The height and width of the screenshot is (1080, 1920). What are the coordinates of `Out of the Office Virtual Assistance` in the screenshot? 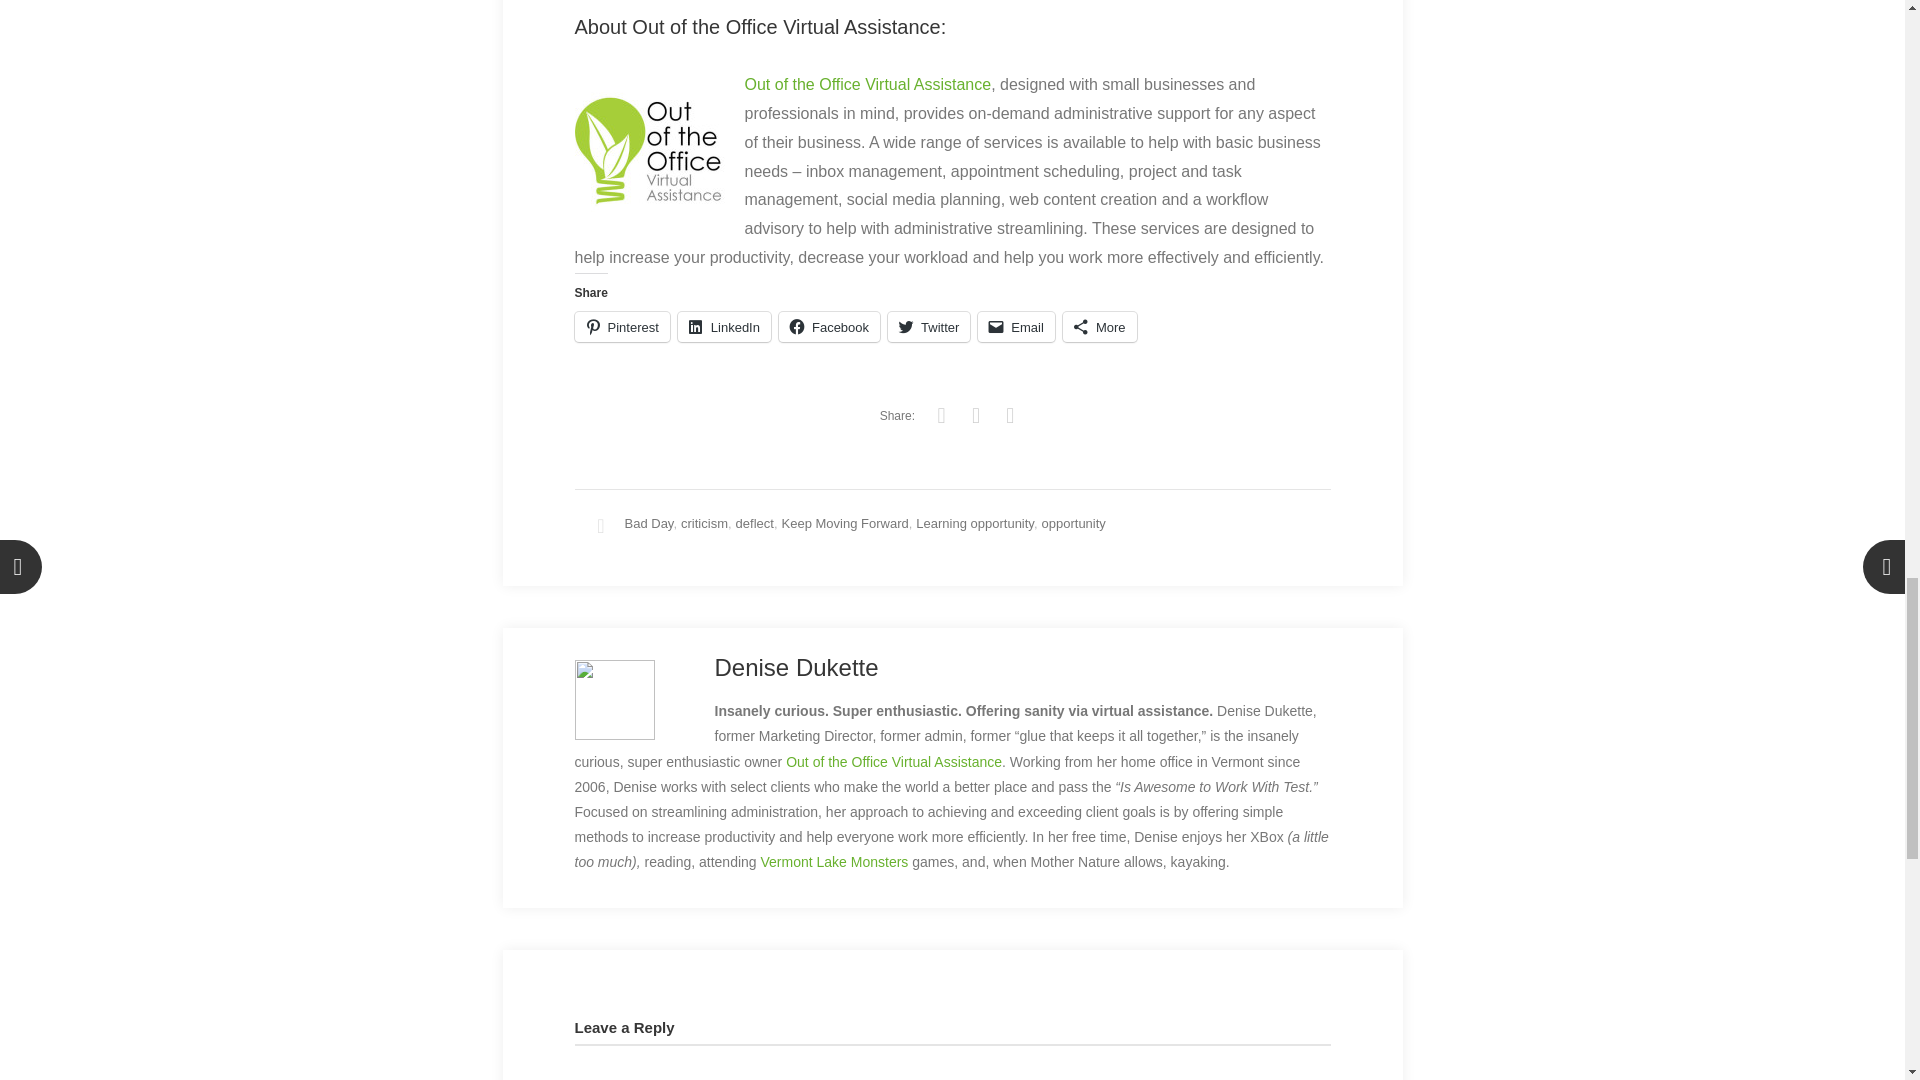 It's located at (867, 84).